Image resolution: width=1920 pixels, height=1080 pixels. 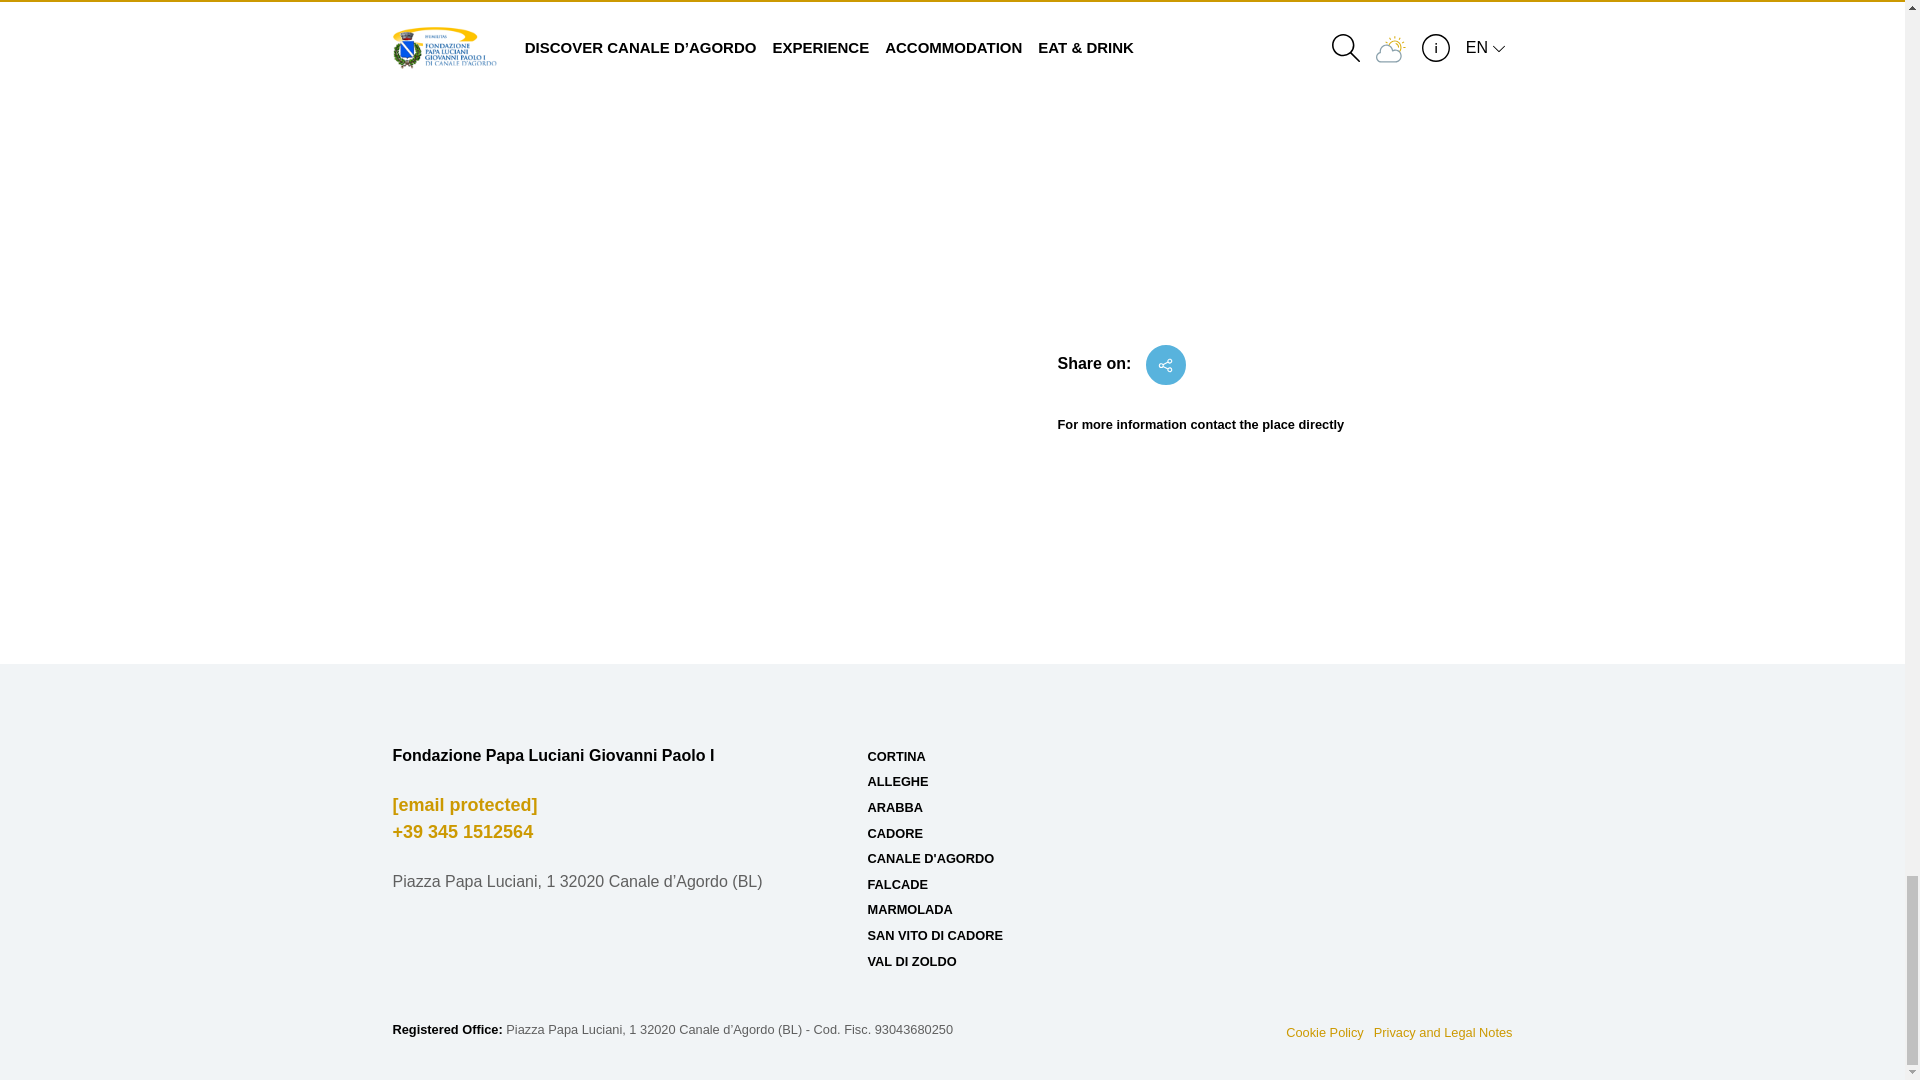 What do you see at coordinates (896, 756) in the screenshot?
I see `CORTINA` at bounding box center [896, 756].